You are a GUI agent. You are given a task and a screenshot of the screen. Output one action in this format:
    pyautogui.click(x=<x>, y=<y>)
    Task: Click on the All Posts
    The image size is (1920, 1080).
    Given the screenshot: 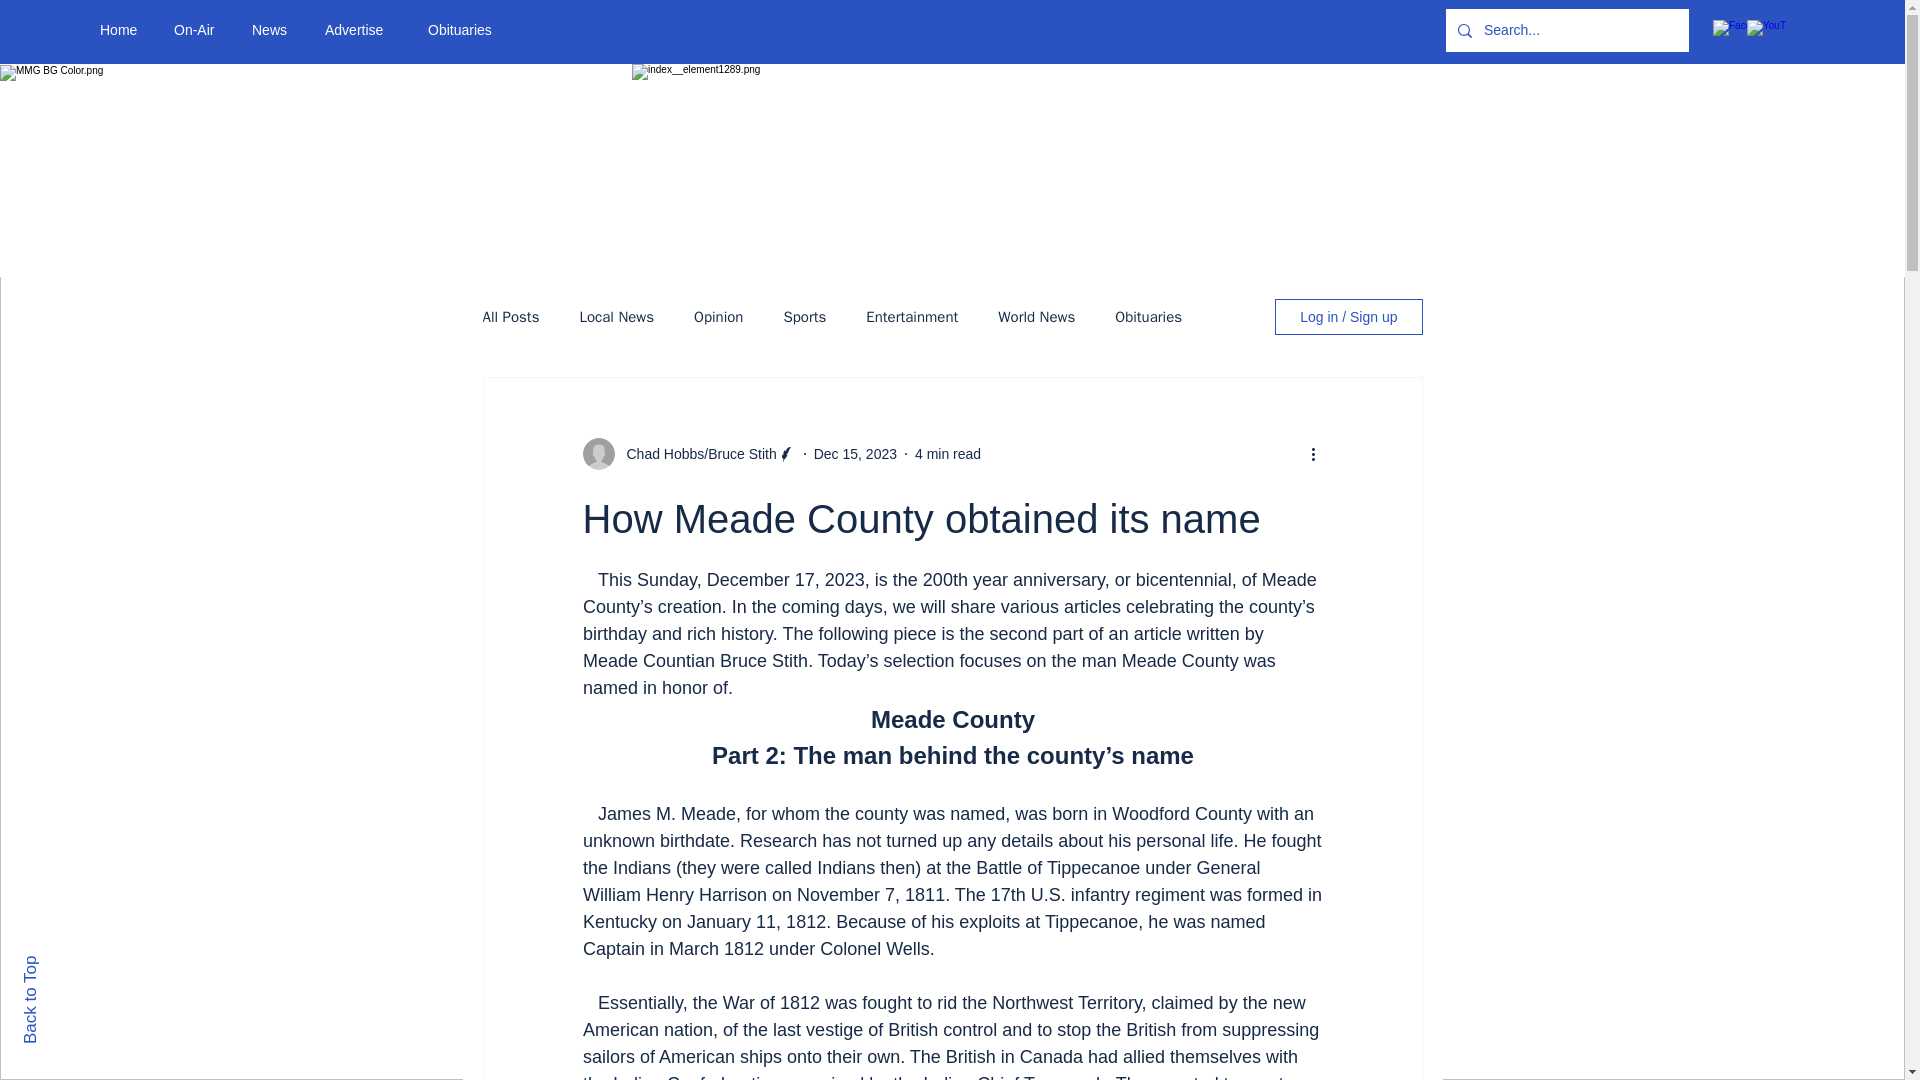 What is the action you would take?
    pyautogui.click(x=510, y=317)
    